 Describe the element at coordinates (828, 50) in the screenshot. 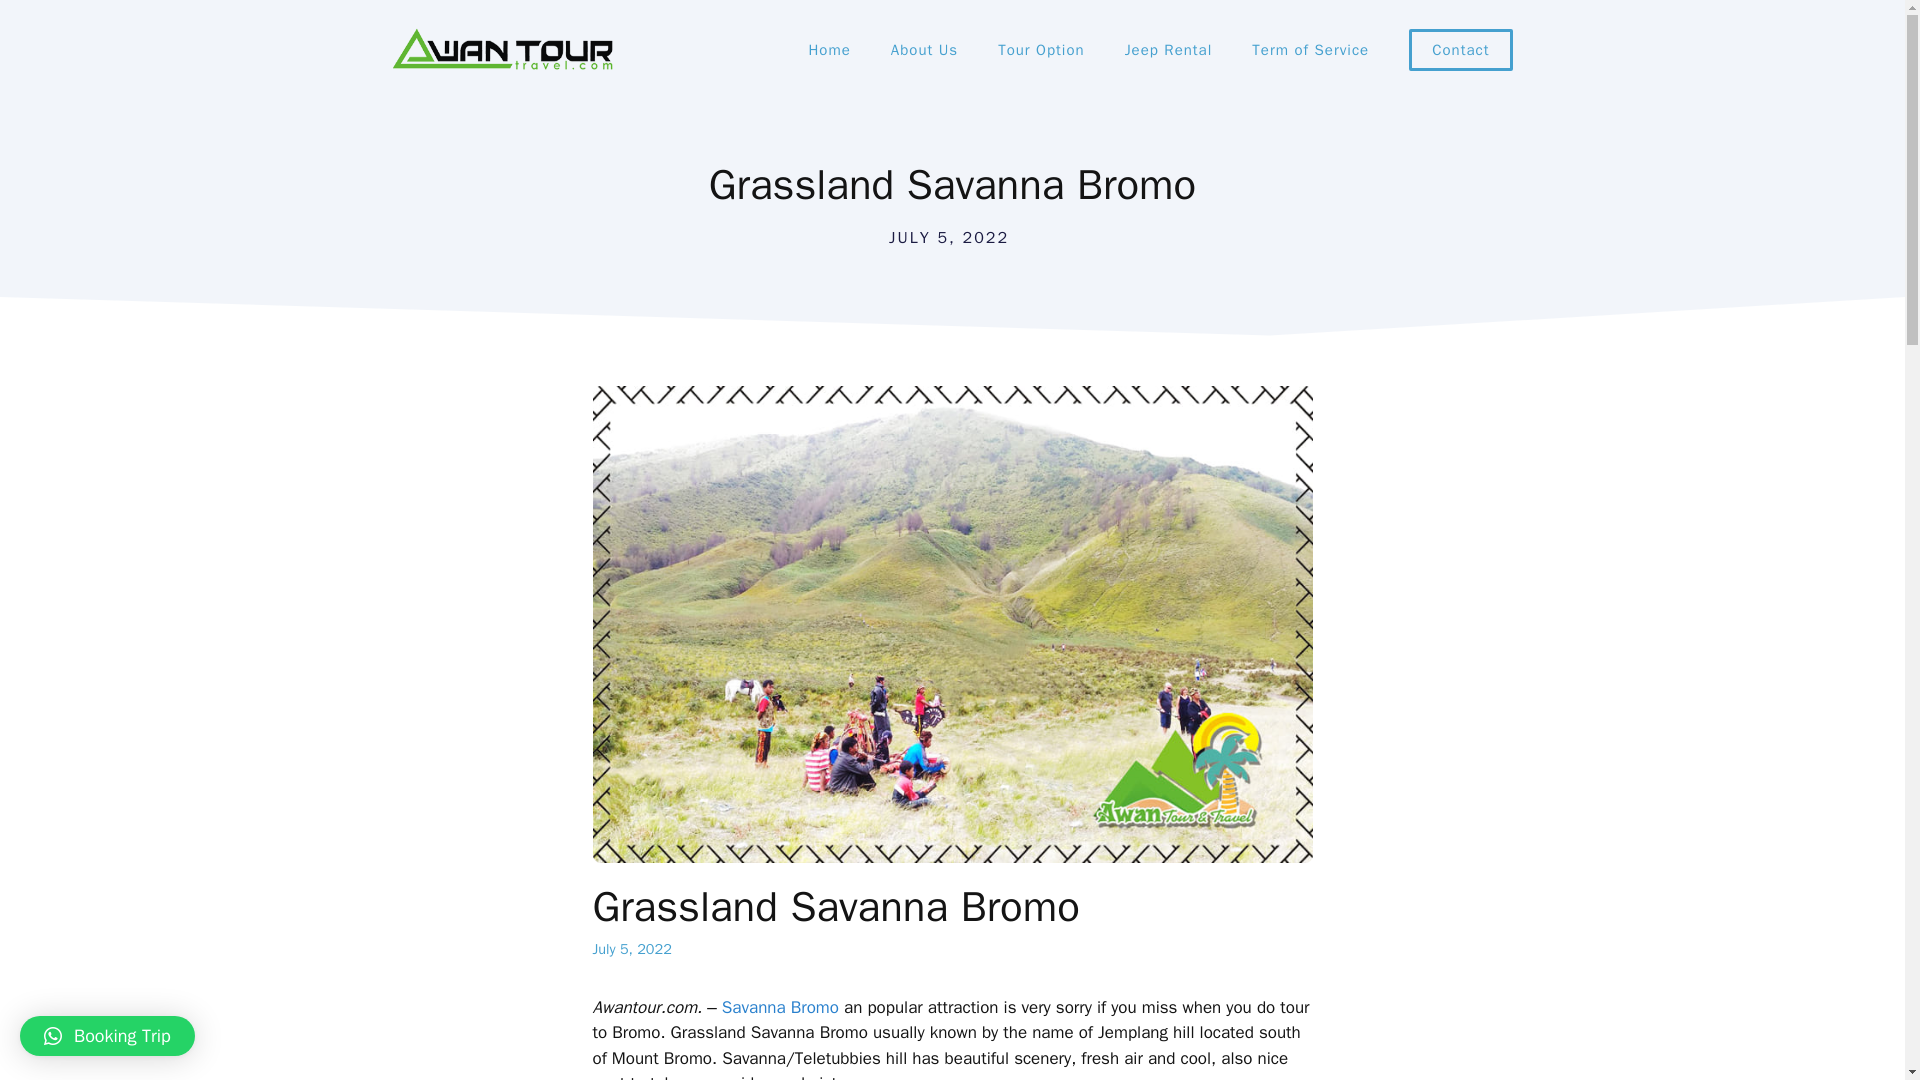

I see `Home` at that location.